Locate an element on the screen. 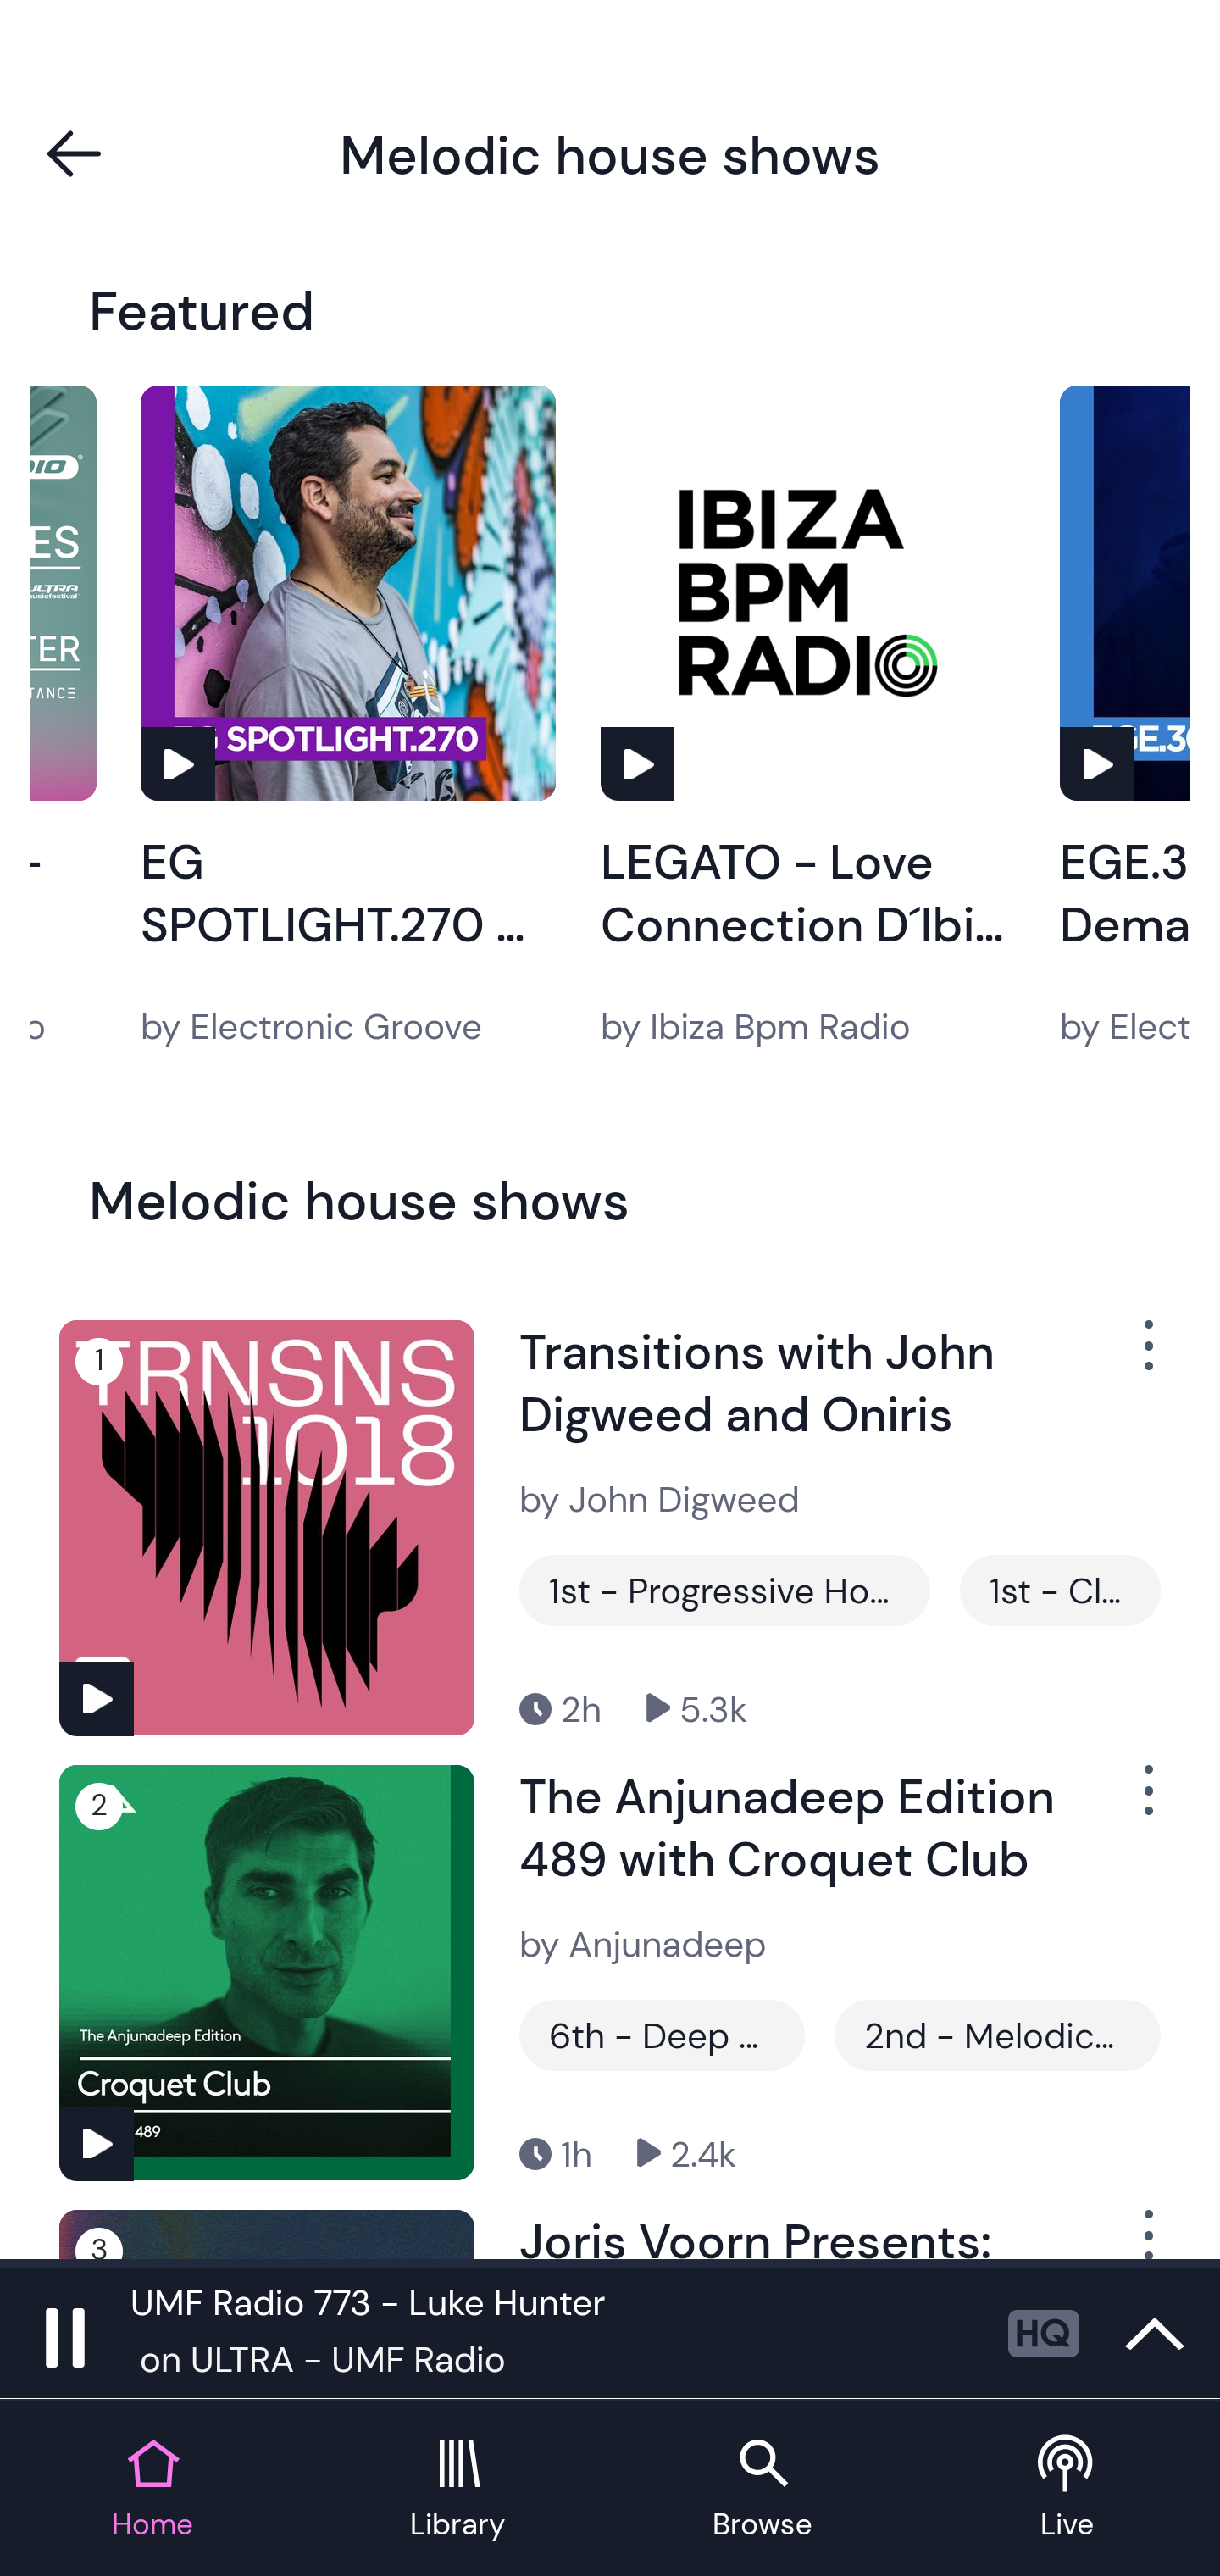 The width and height of the screenshot is (1220, 2576). 1st - Club is located at coordinates (1060, 1591).